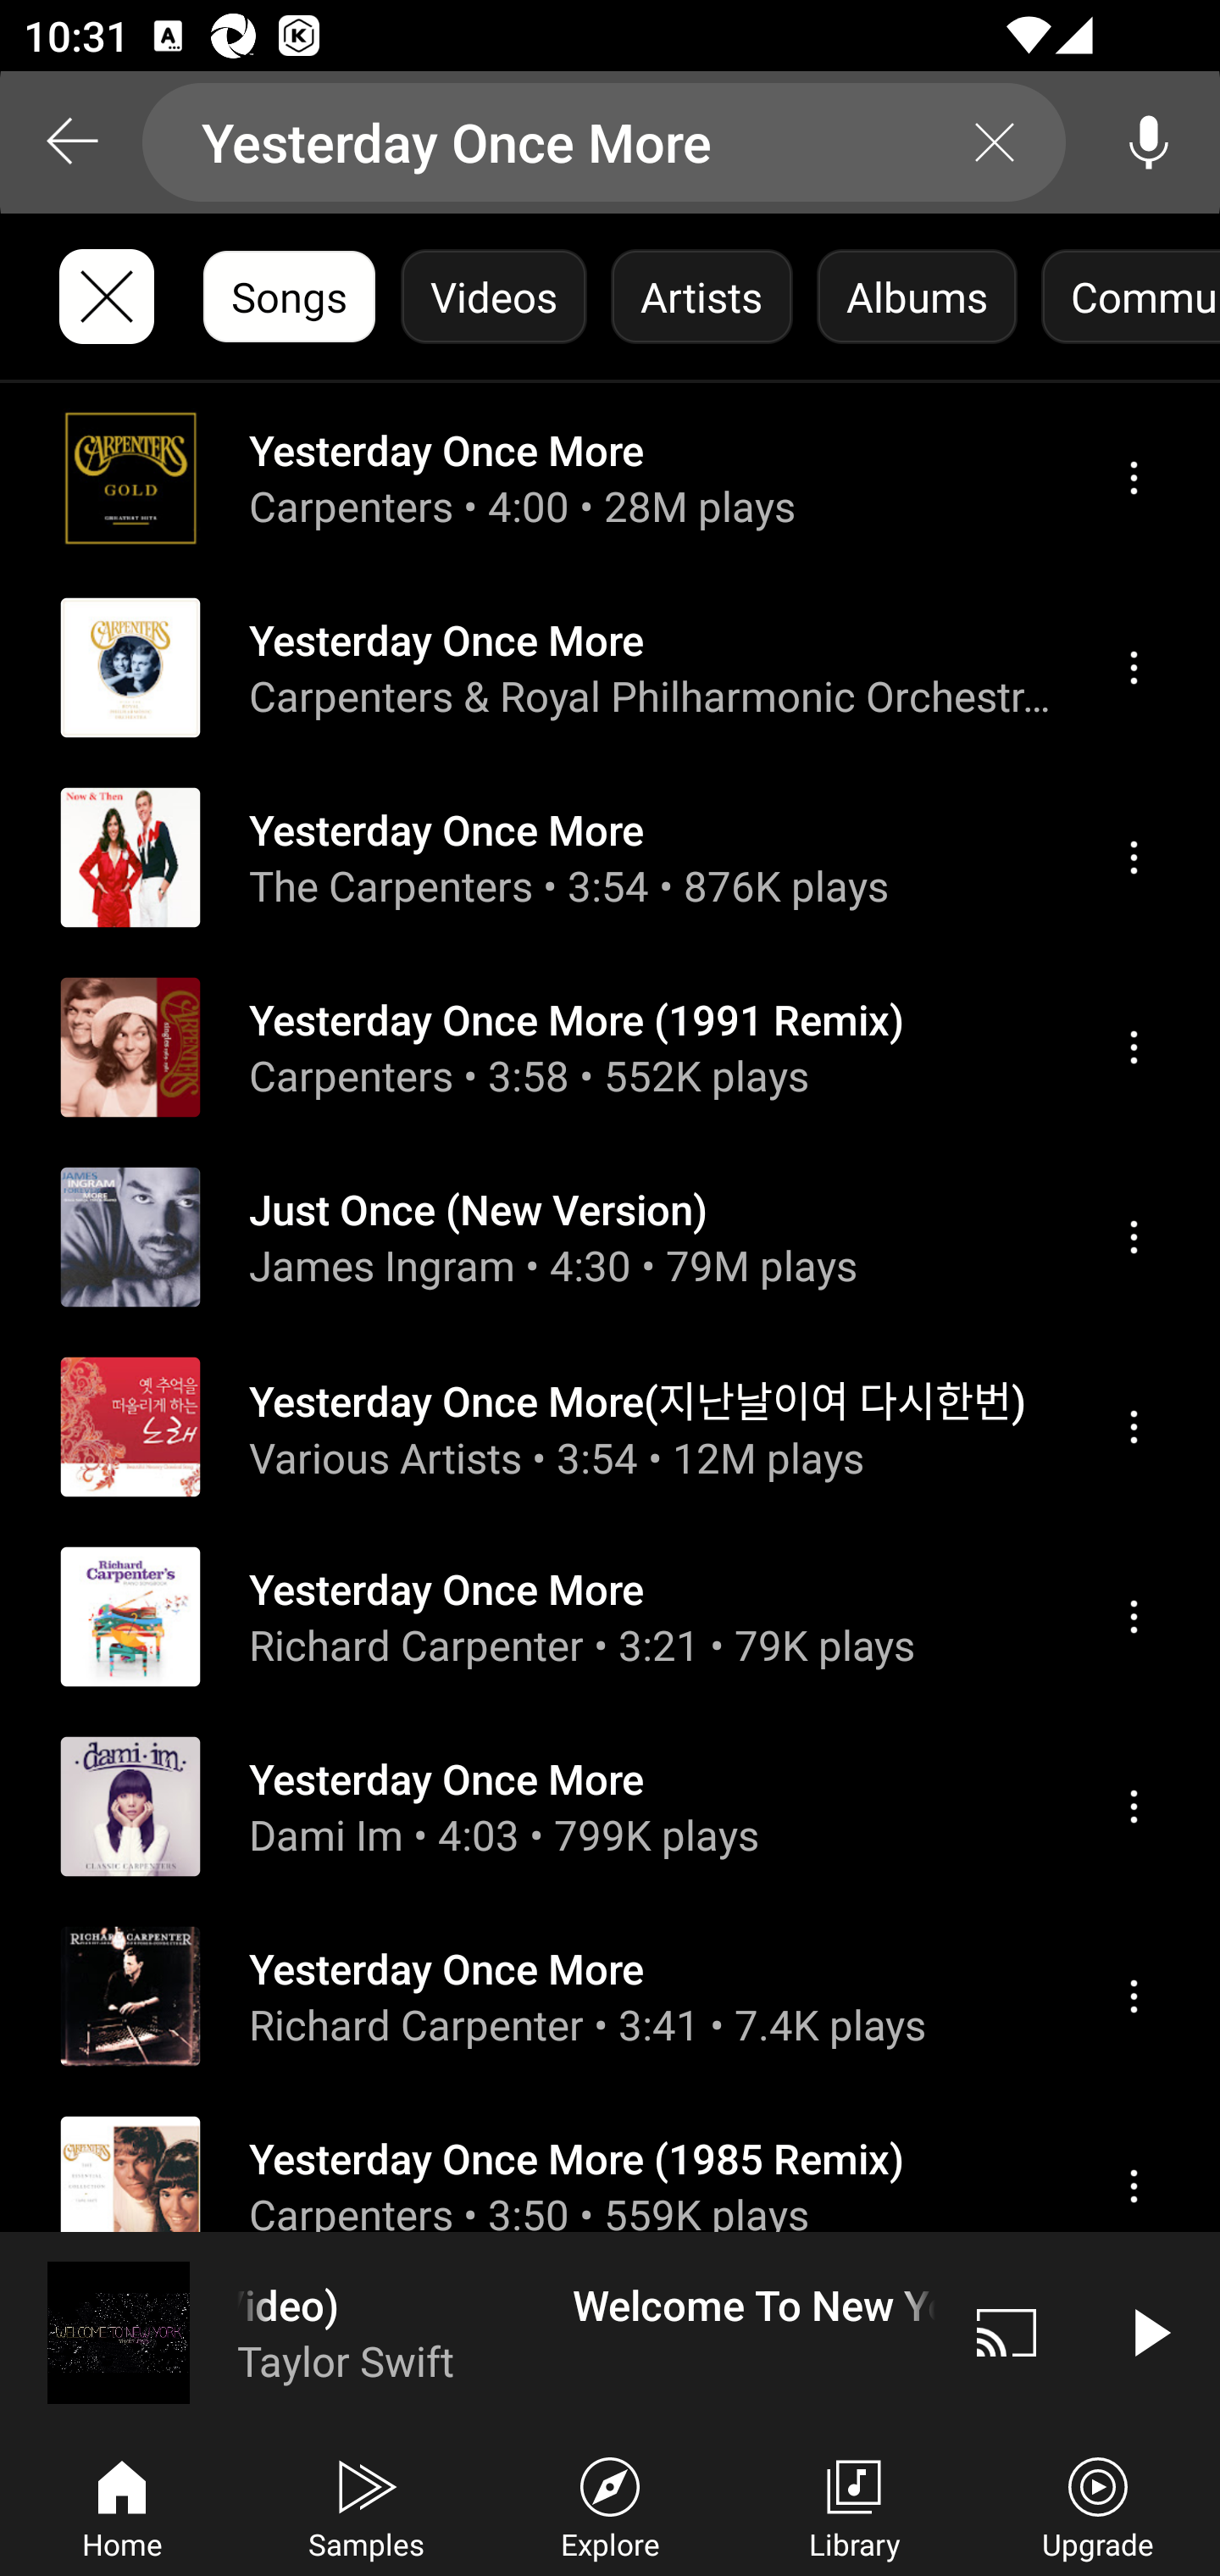 Image resolution: width=1220 pixels, height=2576 pixels. Describe the element at coordinates (604, 142) in the screenshot. I see `Yesterday Once More` at that location.